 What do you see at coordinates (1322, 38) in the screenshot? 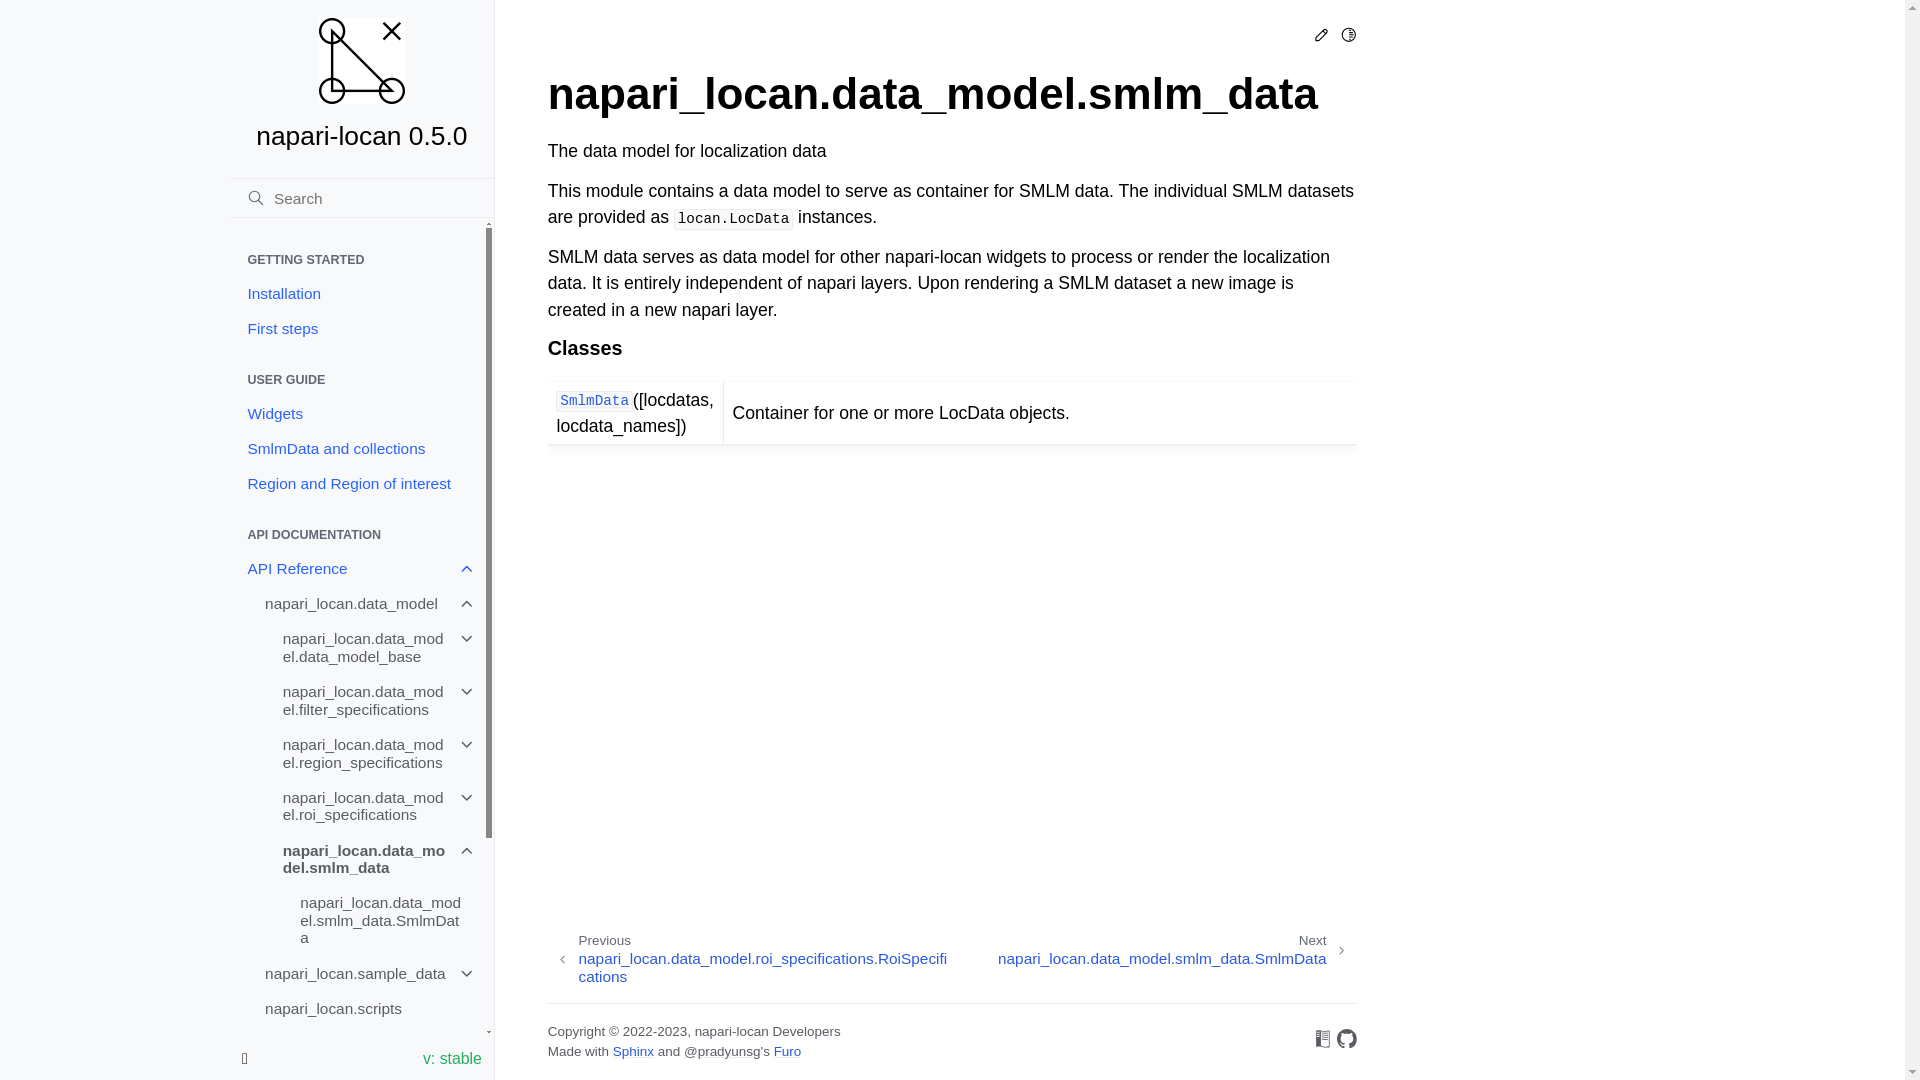
I see `Edit this page` at bounding box center [1322, 38].